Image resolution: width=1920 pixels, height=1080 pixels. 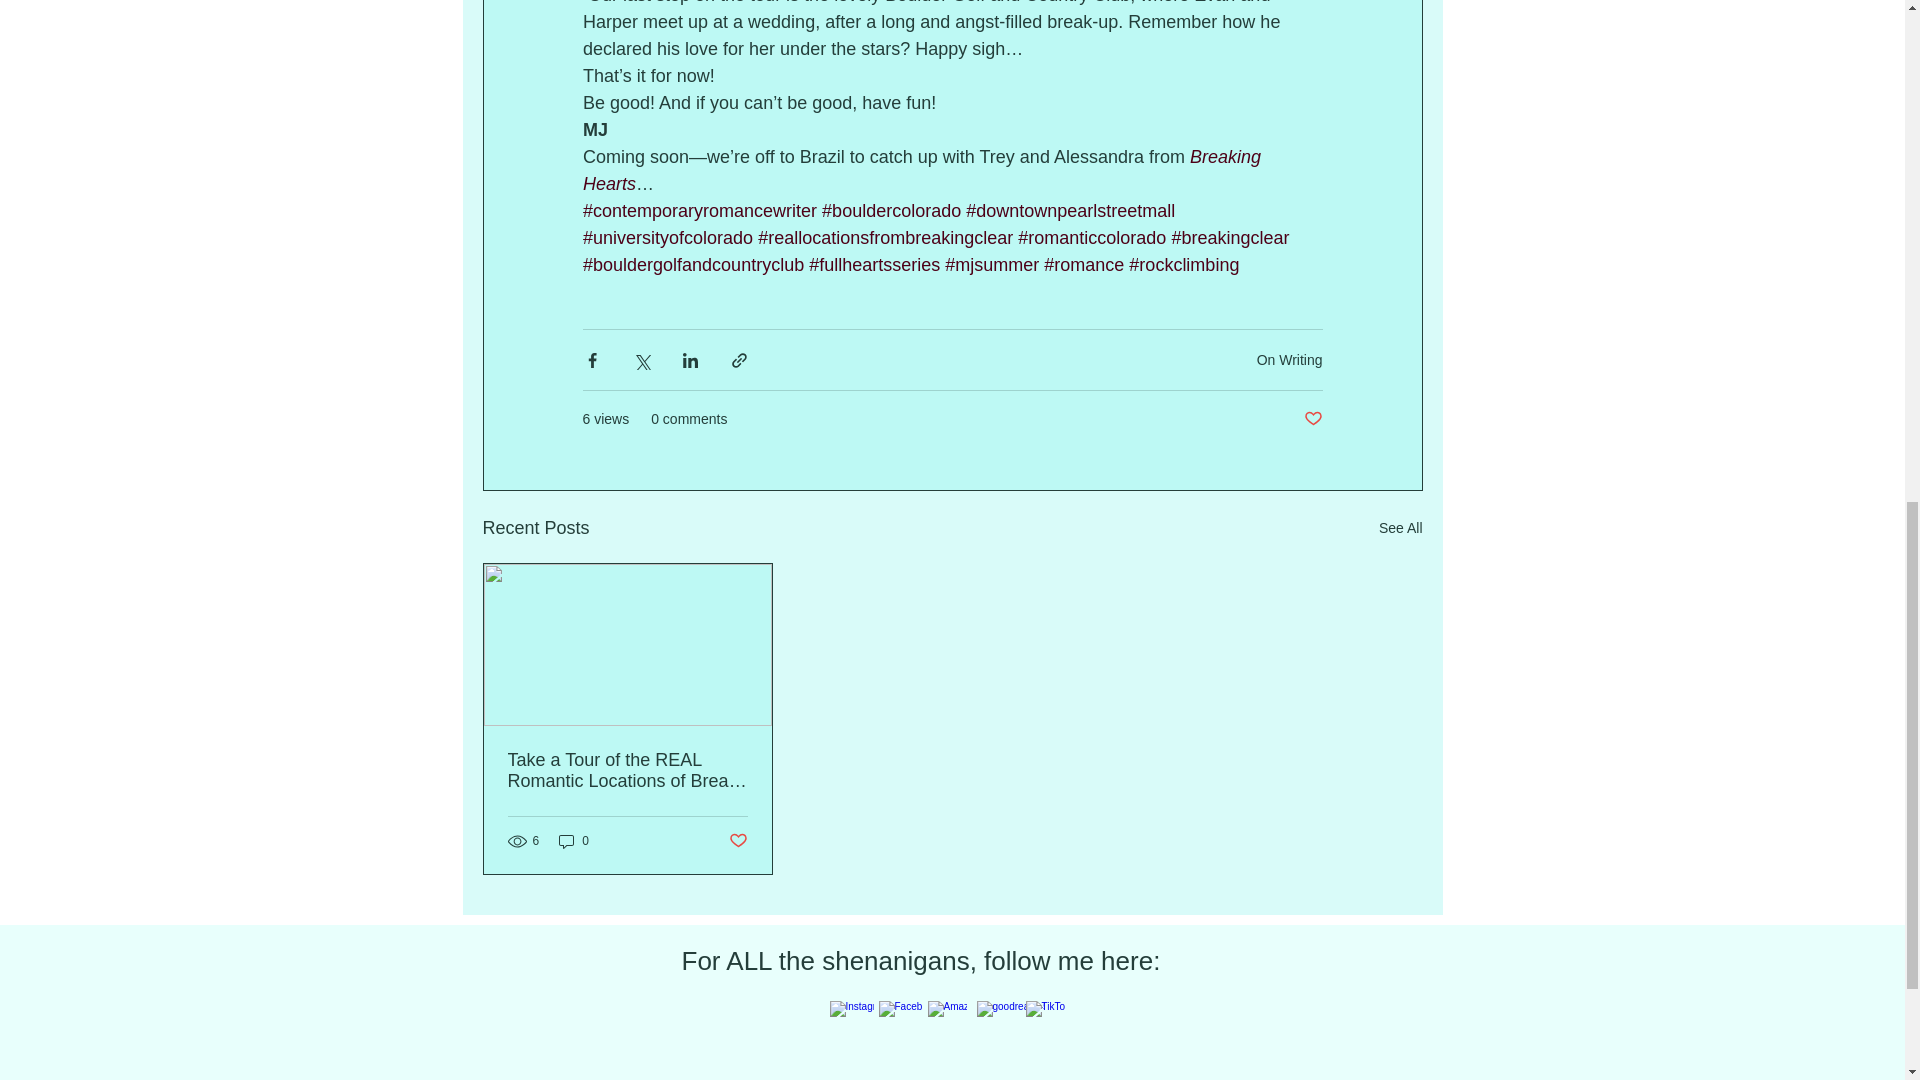 What do you see at coordinates (1290, 360) in the screenshot?
I see `On Writing` at bounding box center [1290, 360].